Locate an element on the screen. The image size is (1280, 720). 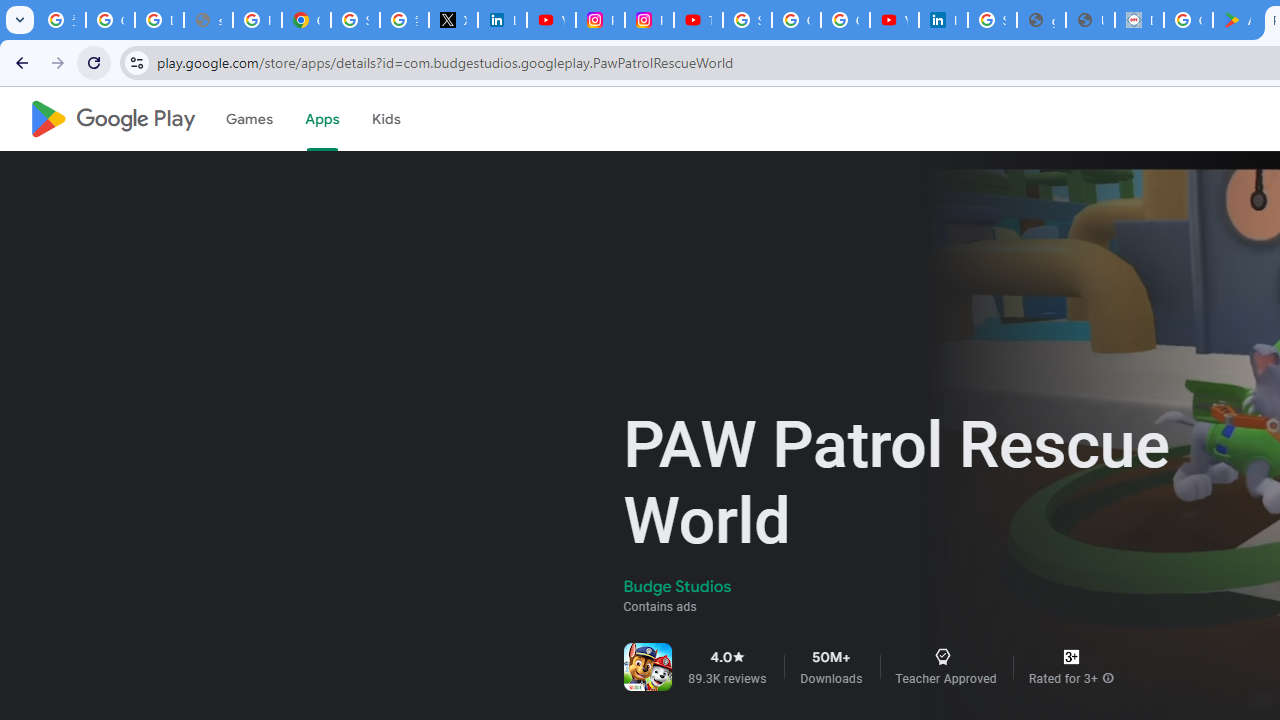
User Details is located at coordinates (1090, 20).